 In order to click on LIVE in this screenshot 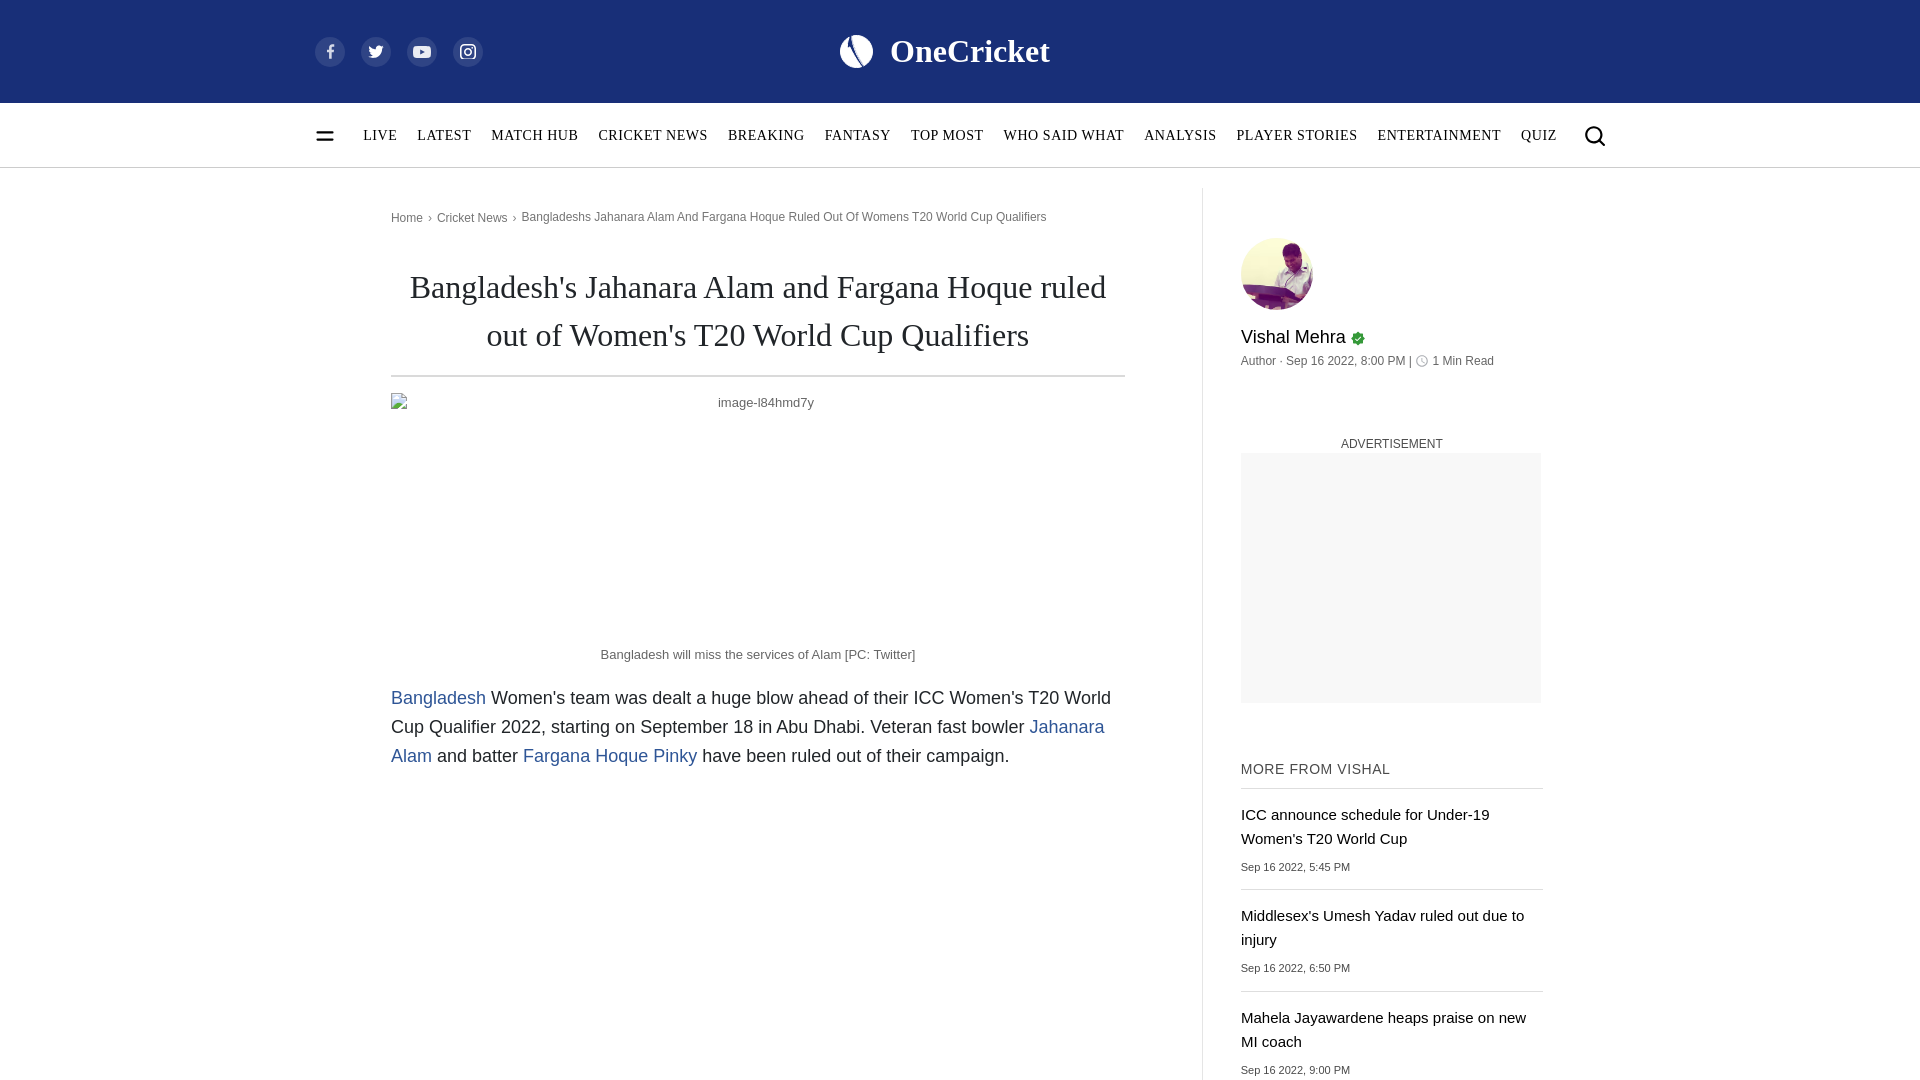, I will do `click(380, 135)`.